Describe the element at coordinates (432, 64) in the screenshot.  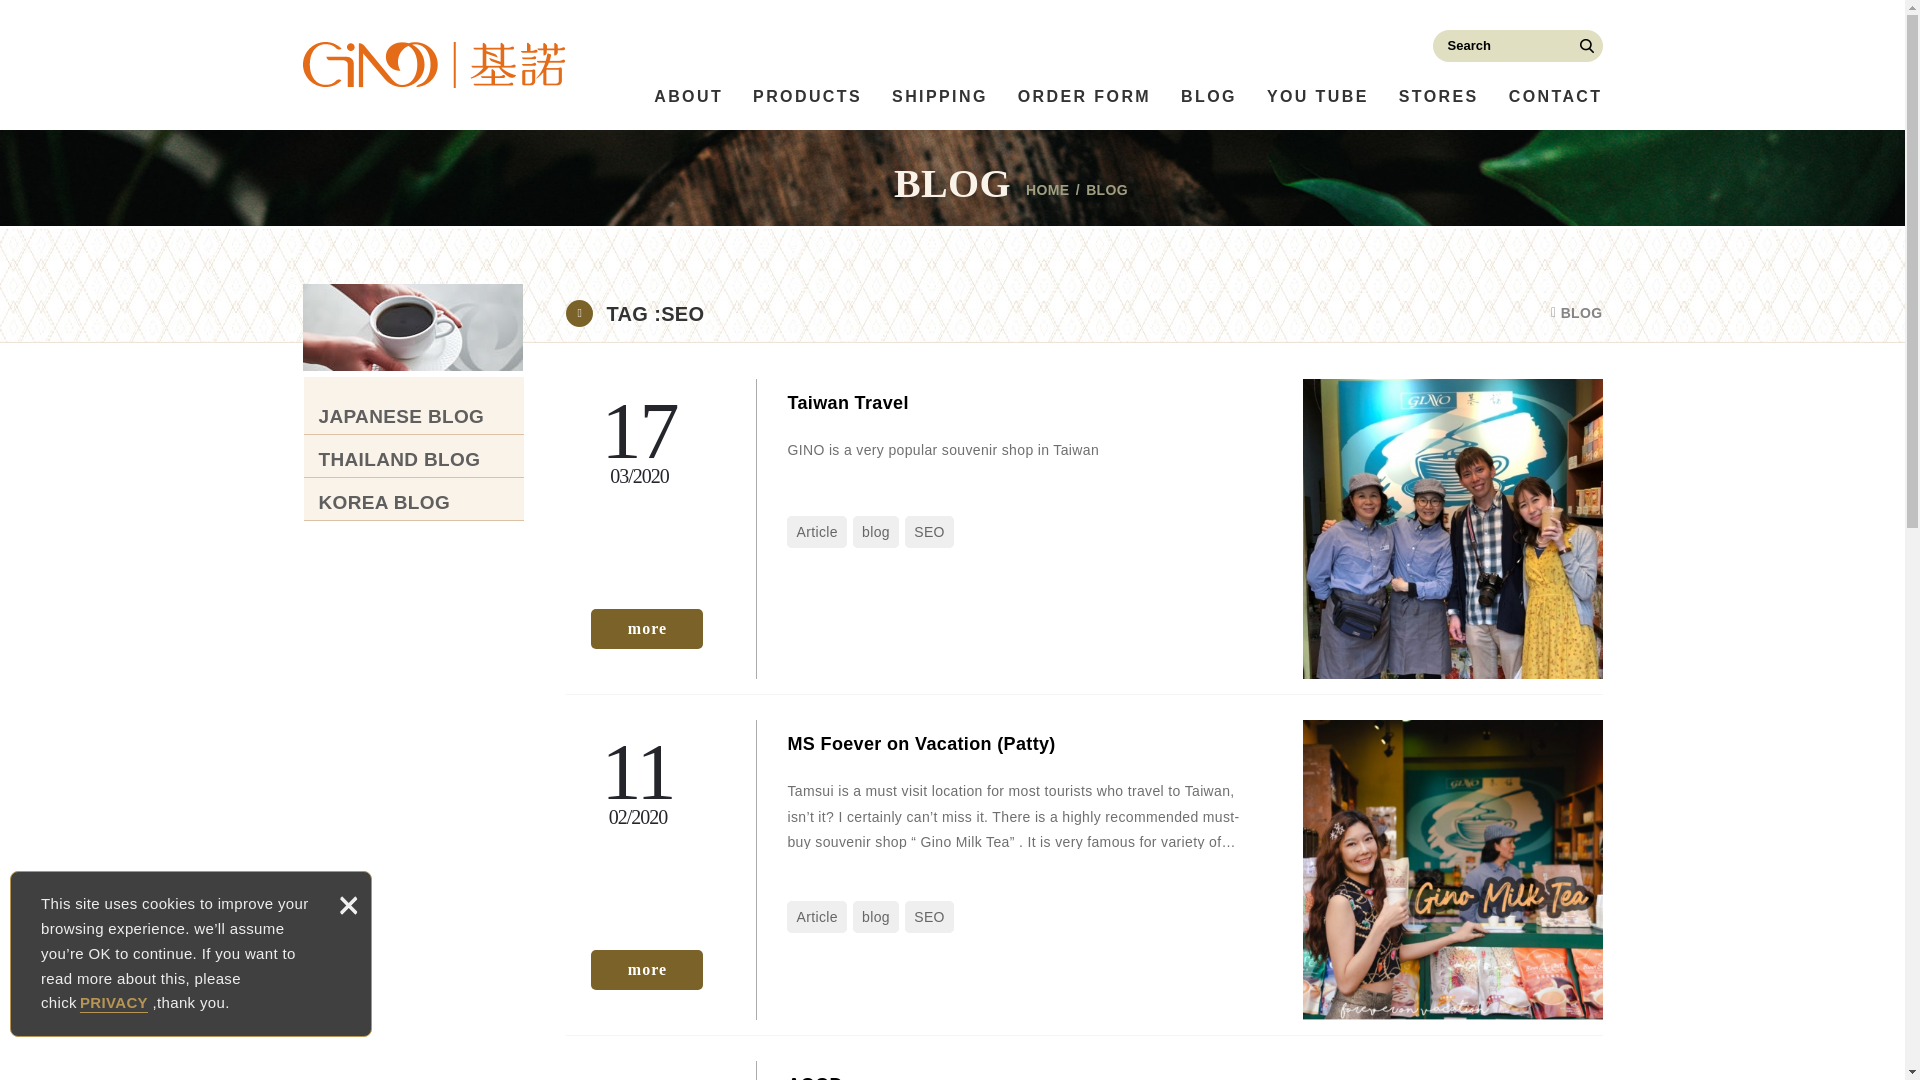
I see `GINO` at that location.